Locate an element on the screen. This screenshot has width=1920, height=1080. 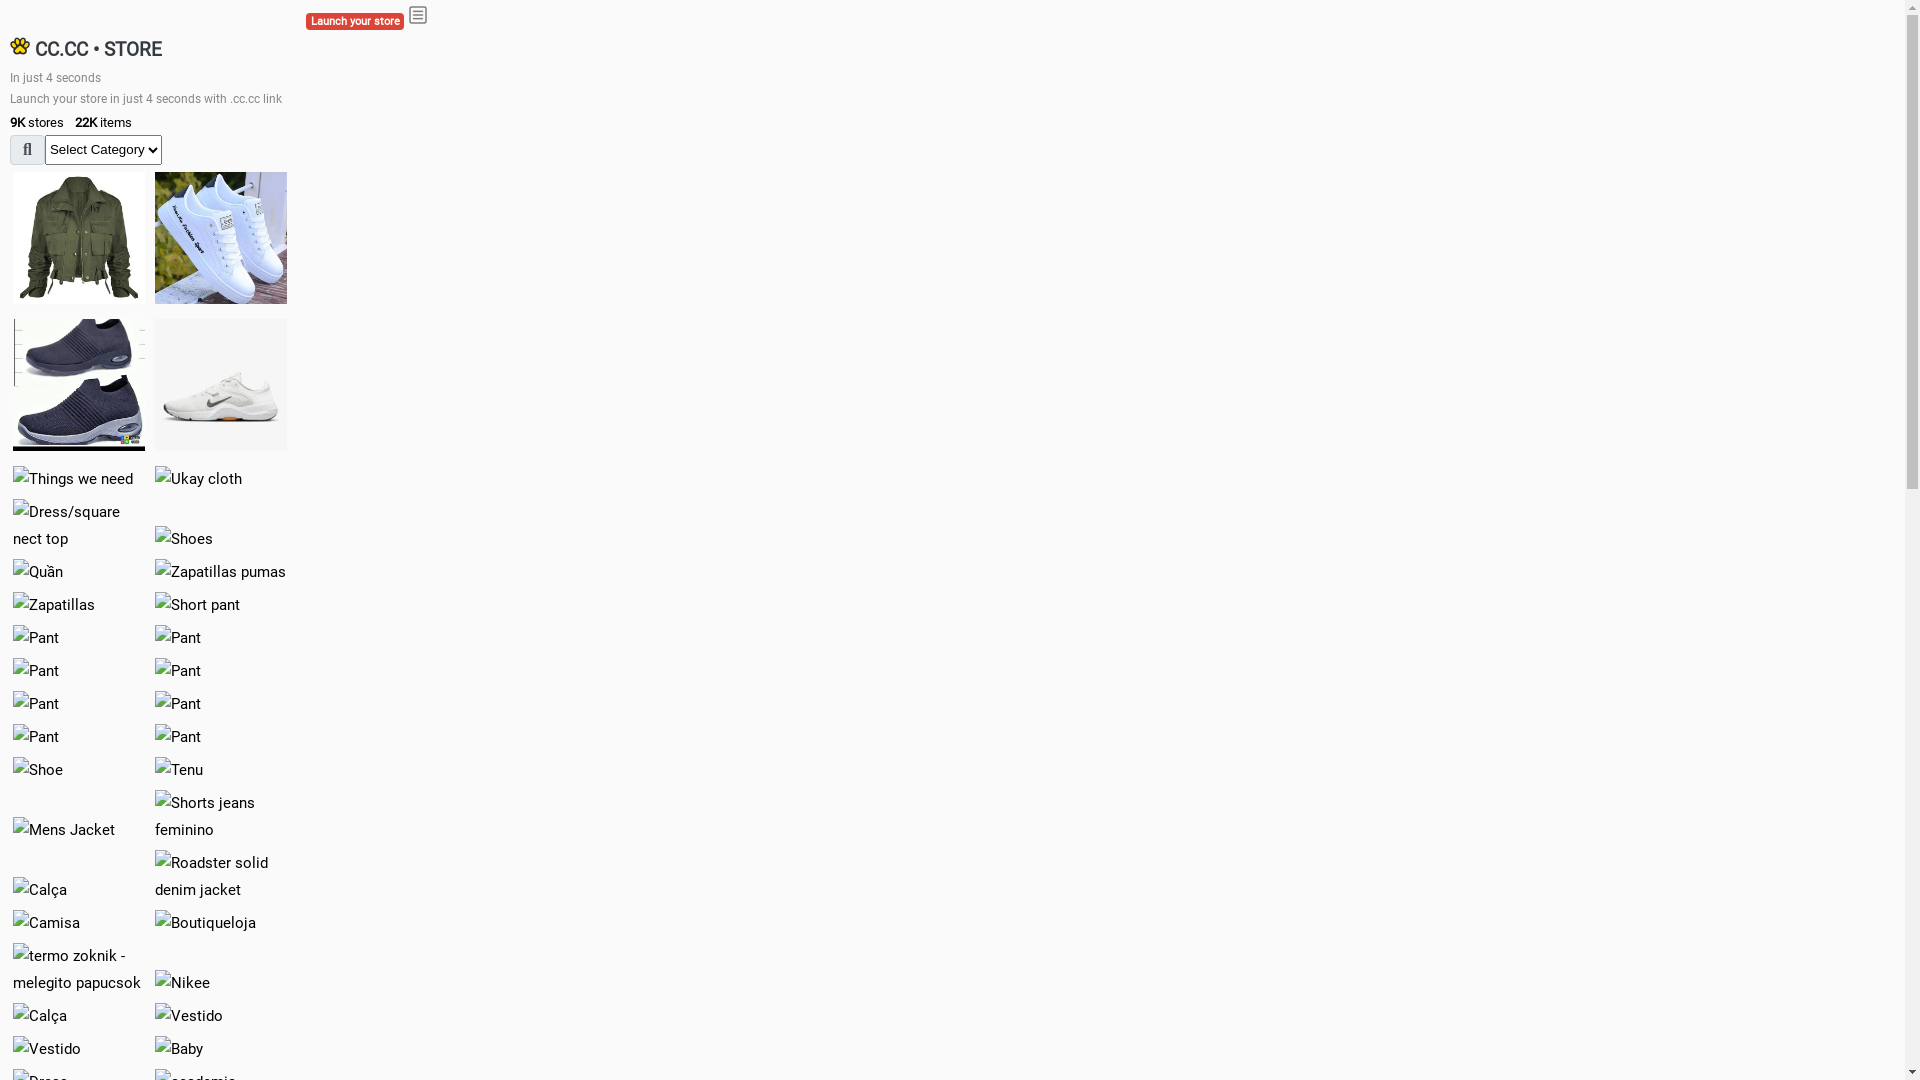
Pant is located at coordinates (178, 672).